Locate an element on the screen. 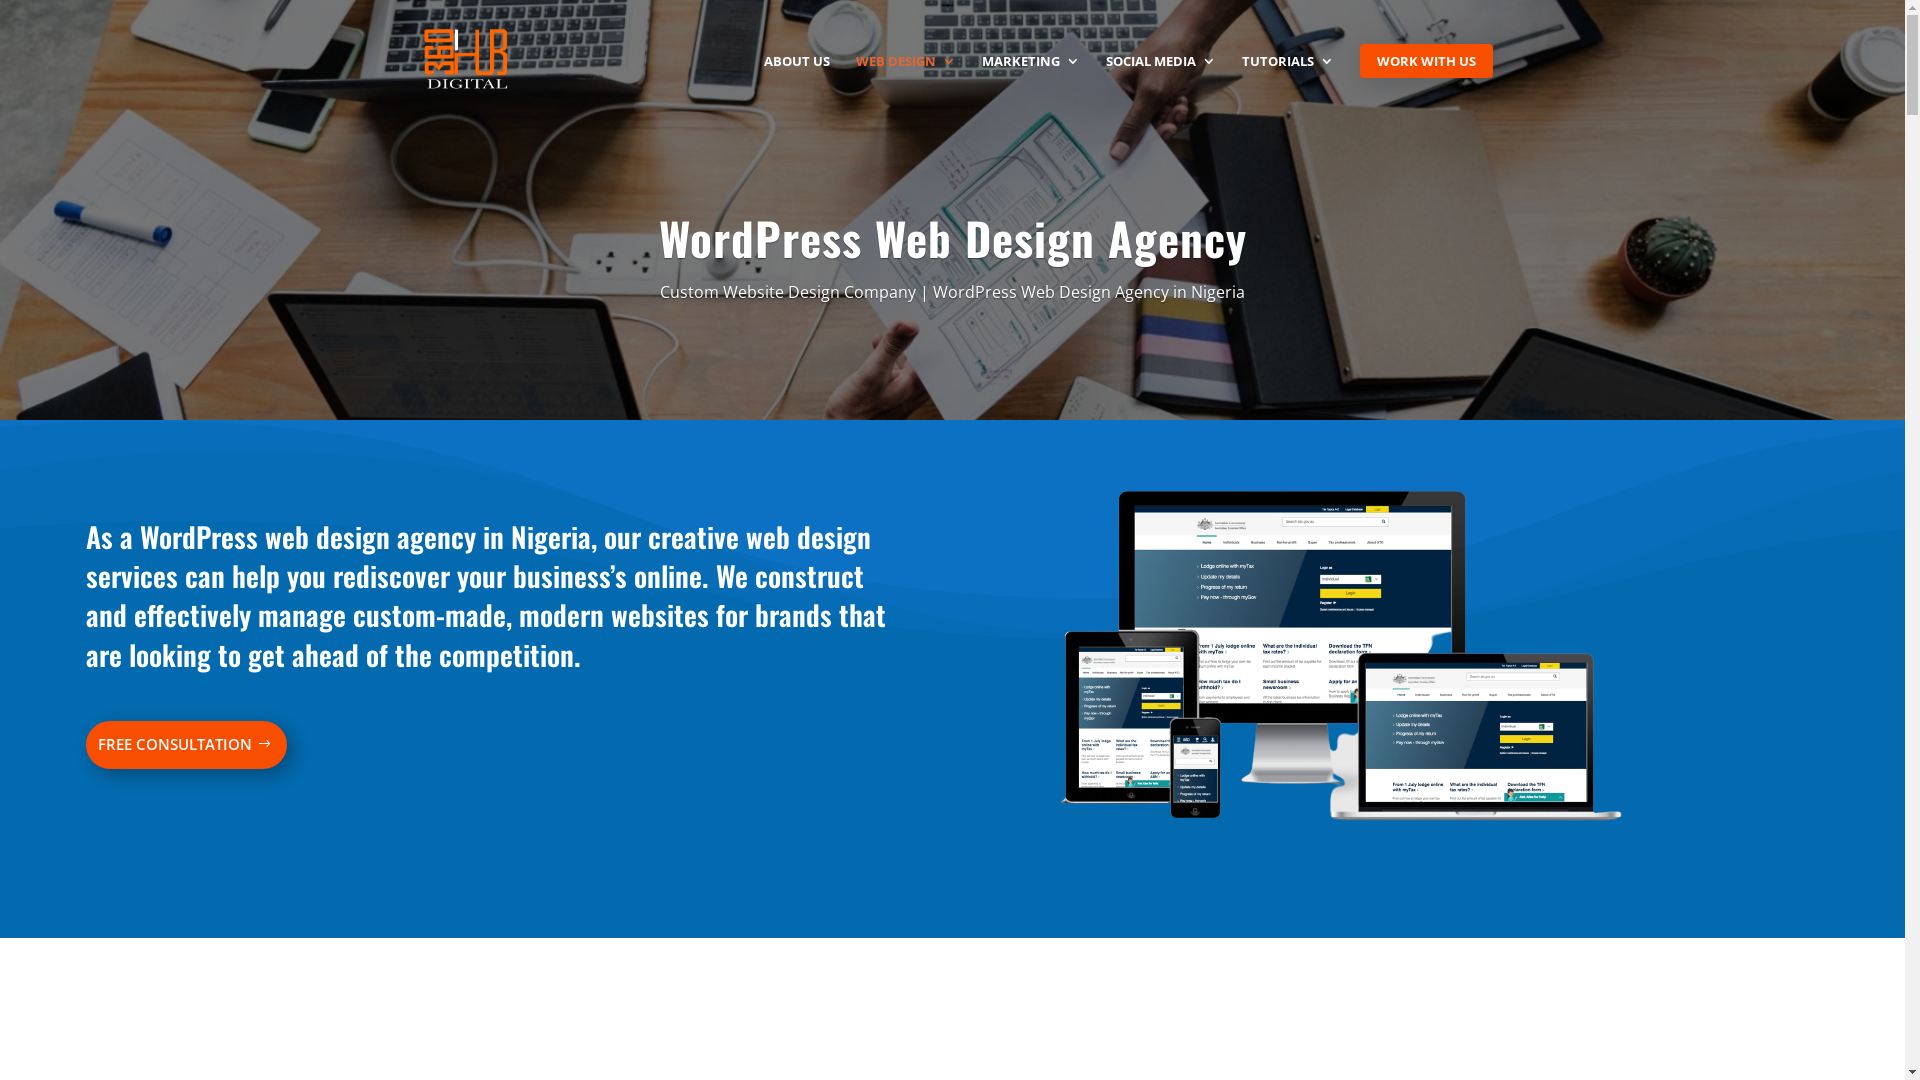 Image resolution: width=1920 pixels, height=1080 pixels. ABOUT US is located at coordinates (797, 83).